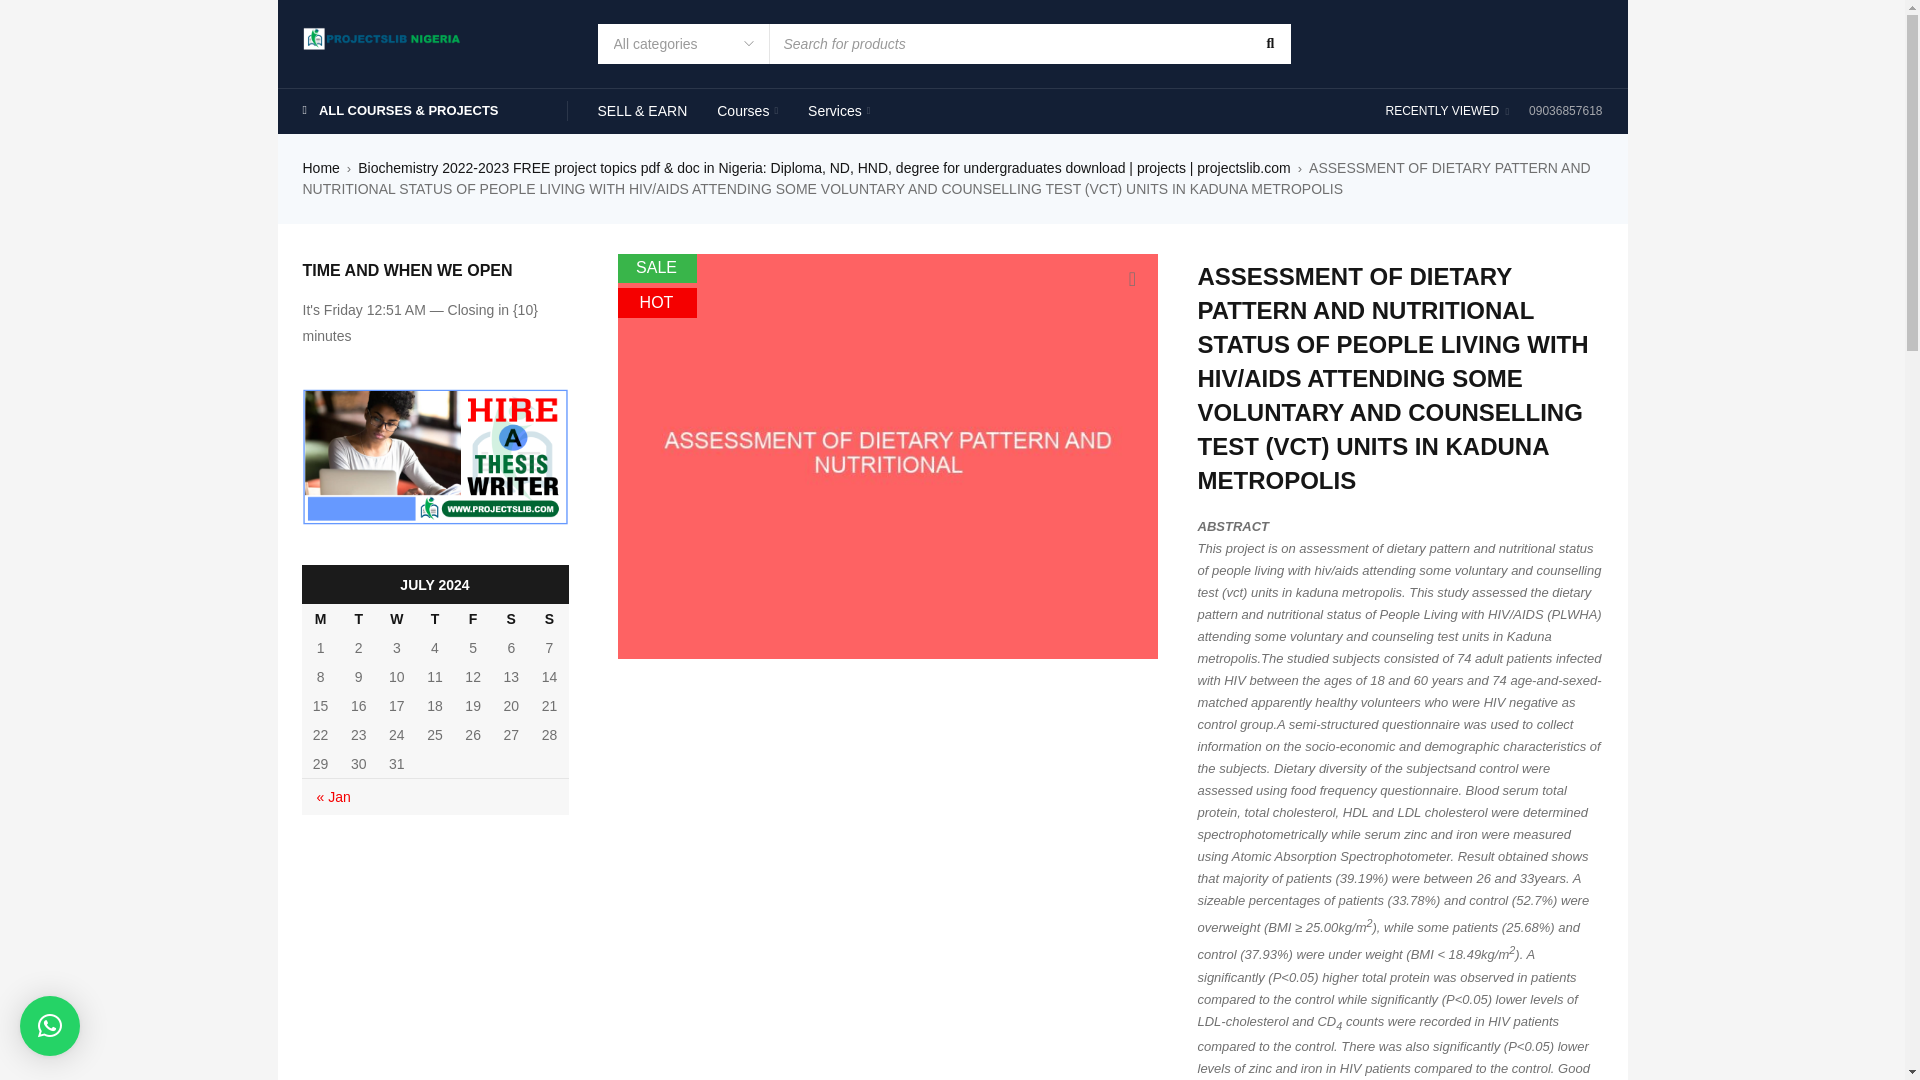  I want to click on PROJECTSLIB, so click(382, 36).